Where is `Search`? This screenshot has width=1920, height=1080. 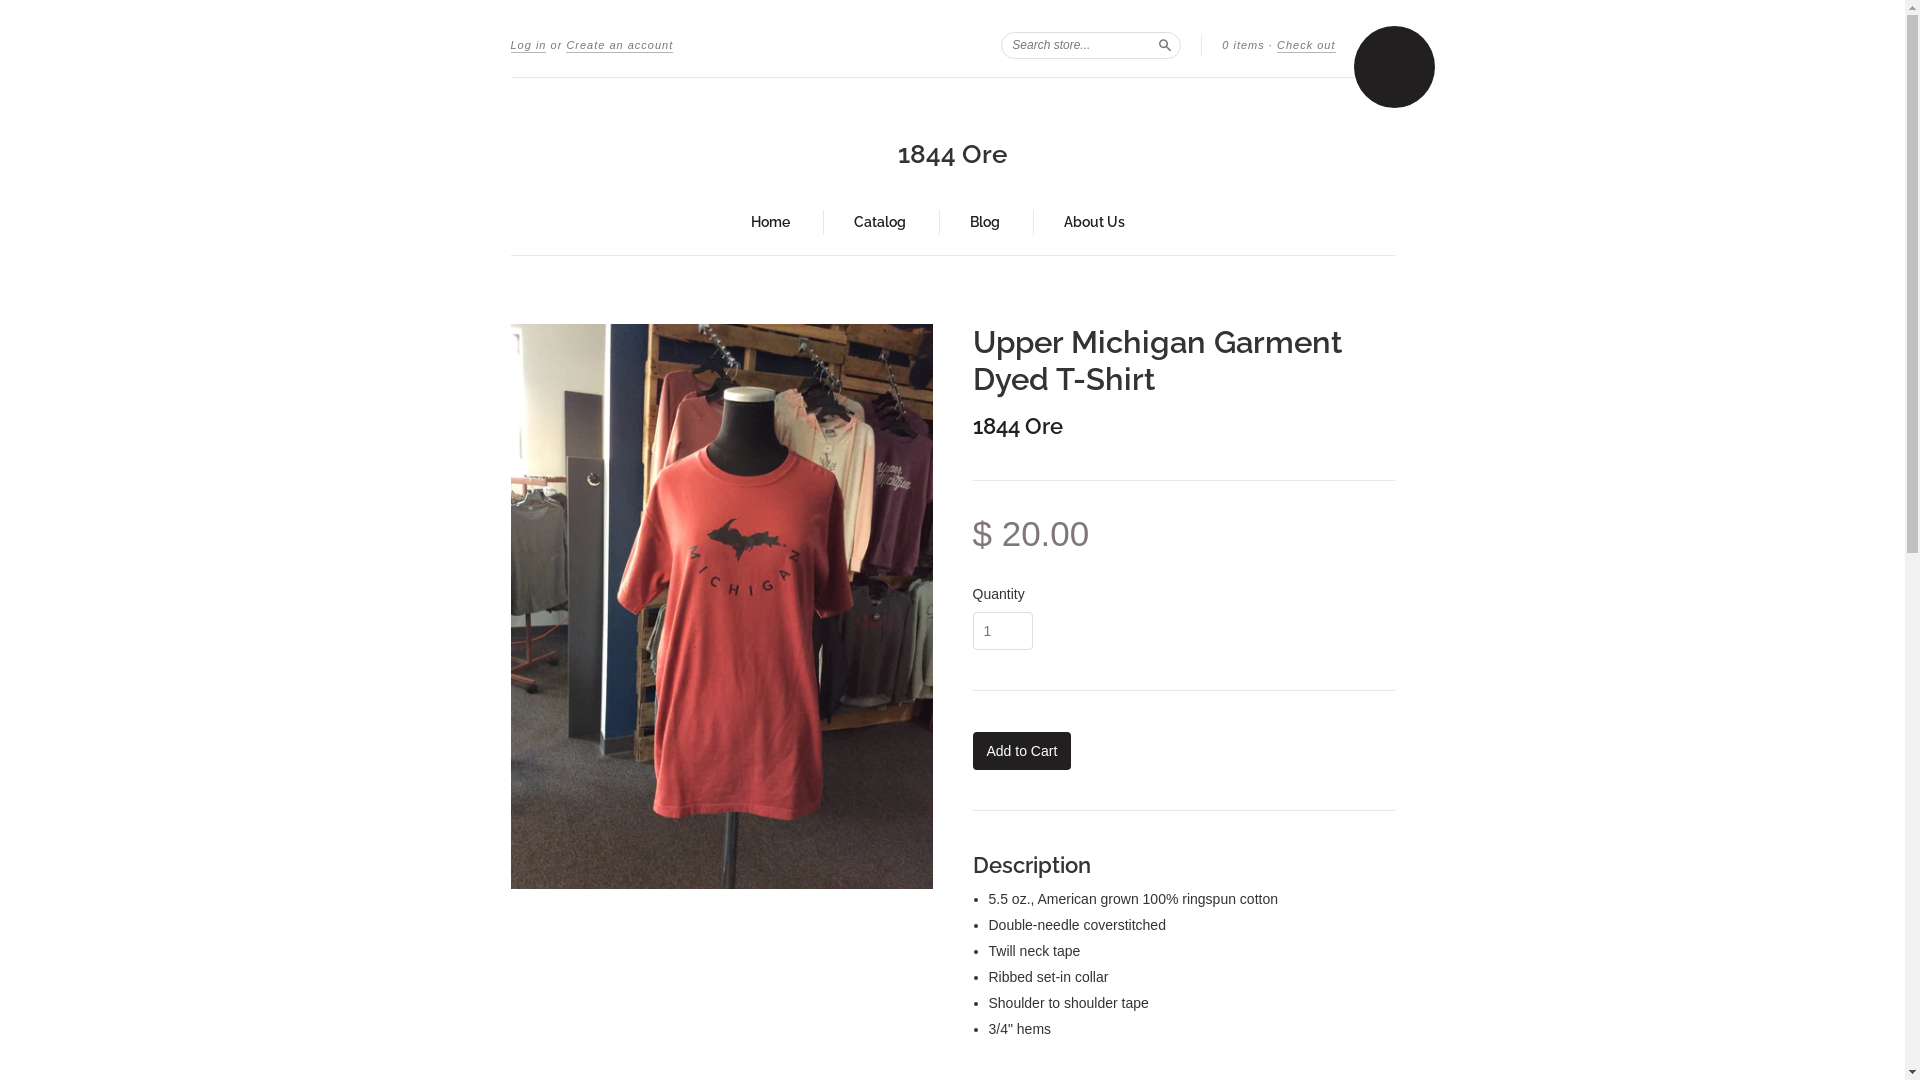 Search is located at coordinates (1165, 44).